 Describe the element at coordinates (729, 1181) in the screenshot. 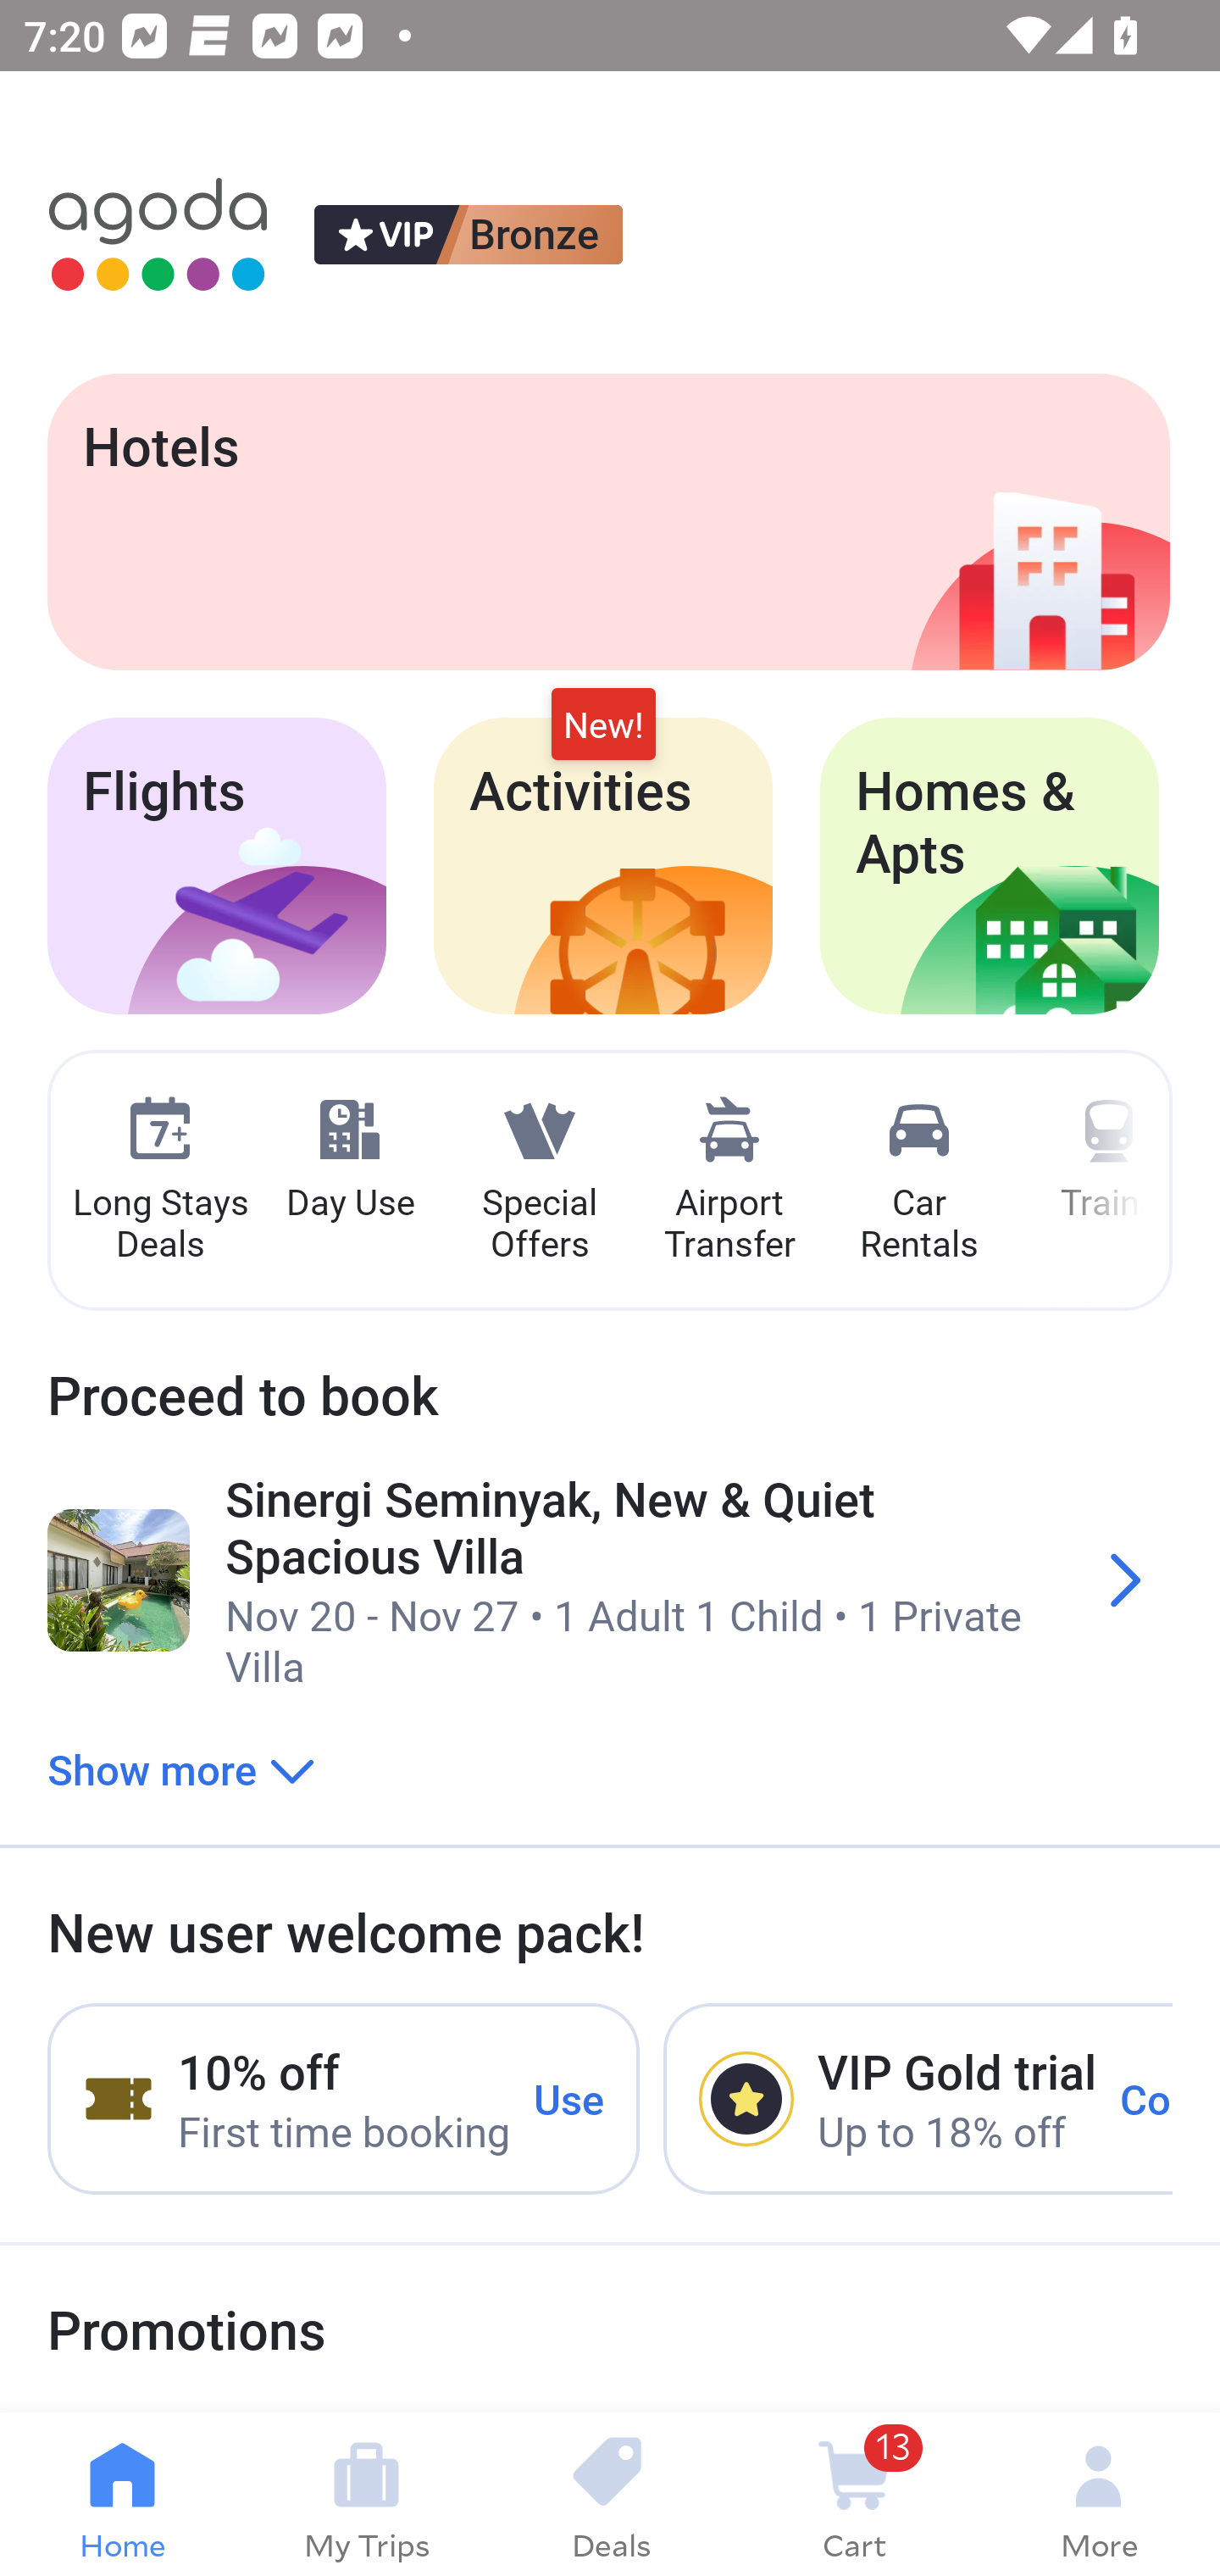

I see `Airport Transfer` at that location.